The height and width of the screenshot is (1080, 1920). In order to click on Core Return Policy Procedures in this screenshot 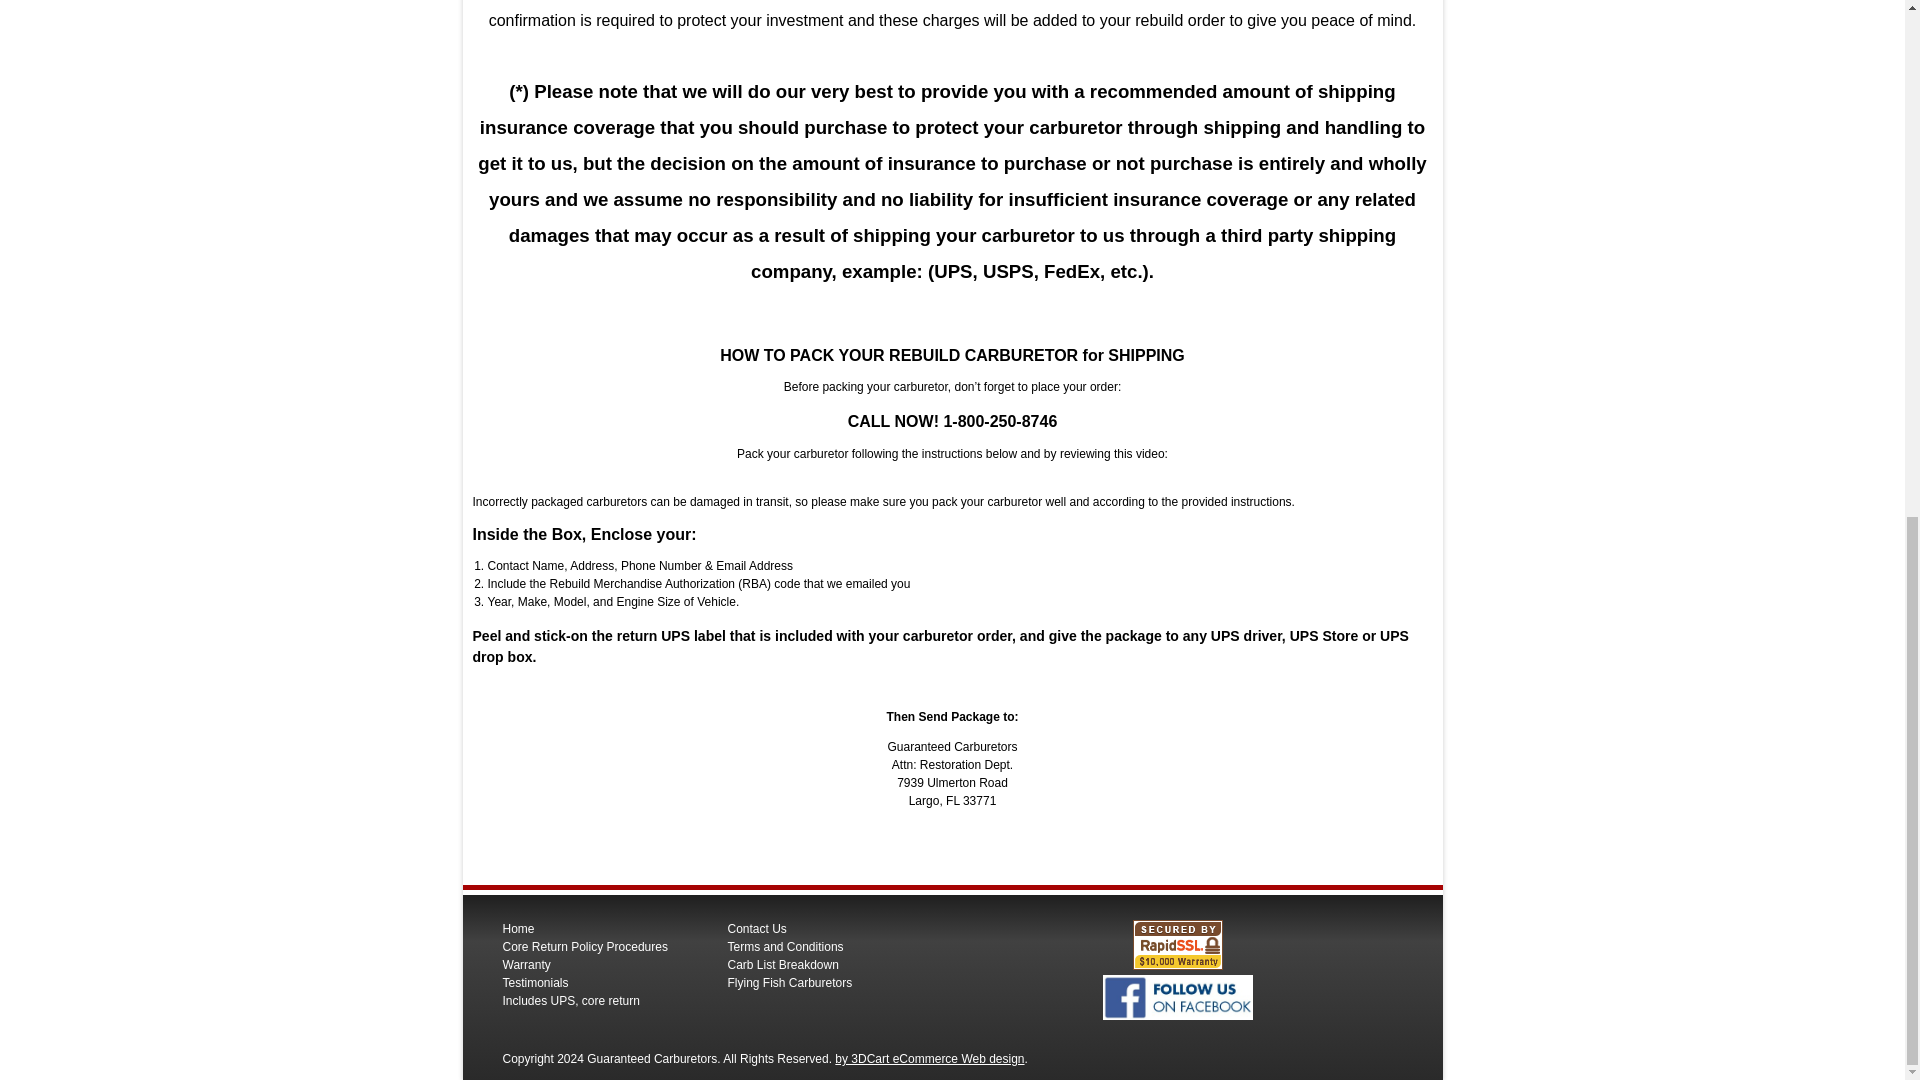, I will do `click(584, 946)`.